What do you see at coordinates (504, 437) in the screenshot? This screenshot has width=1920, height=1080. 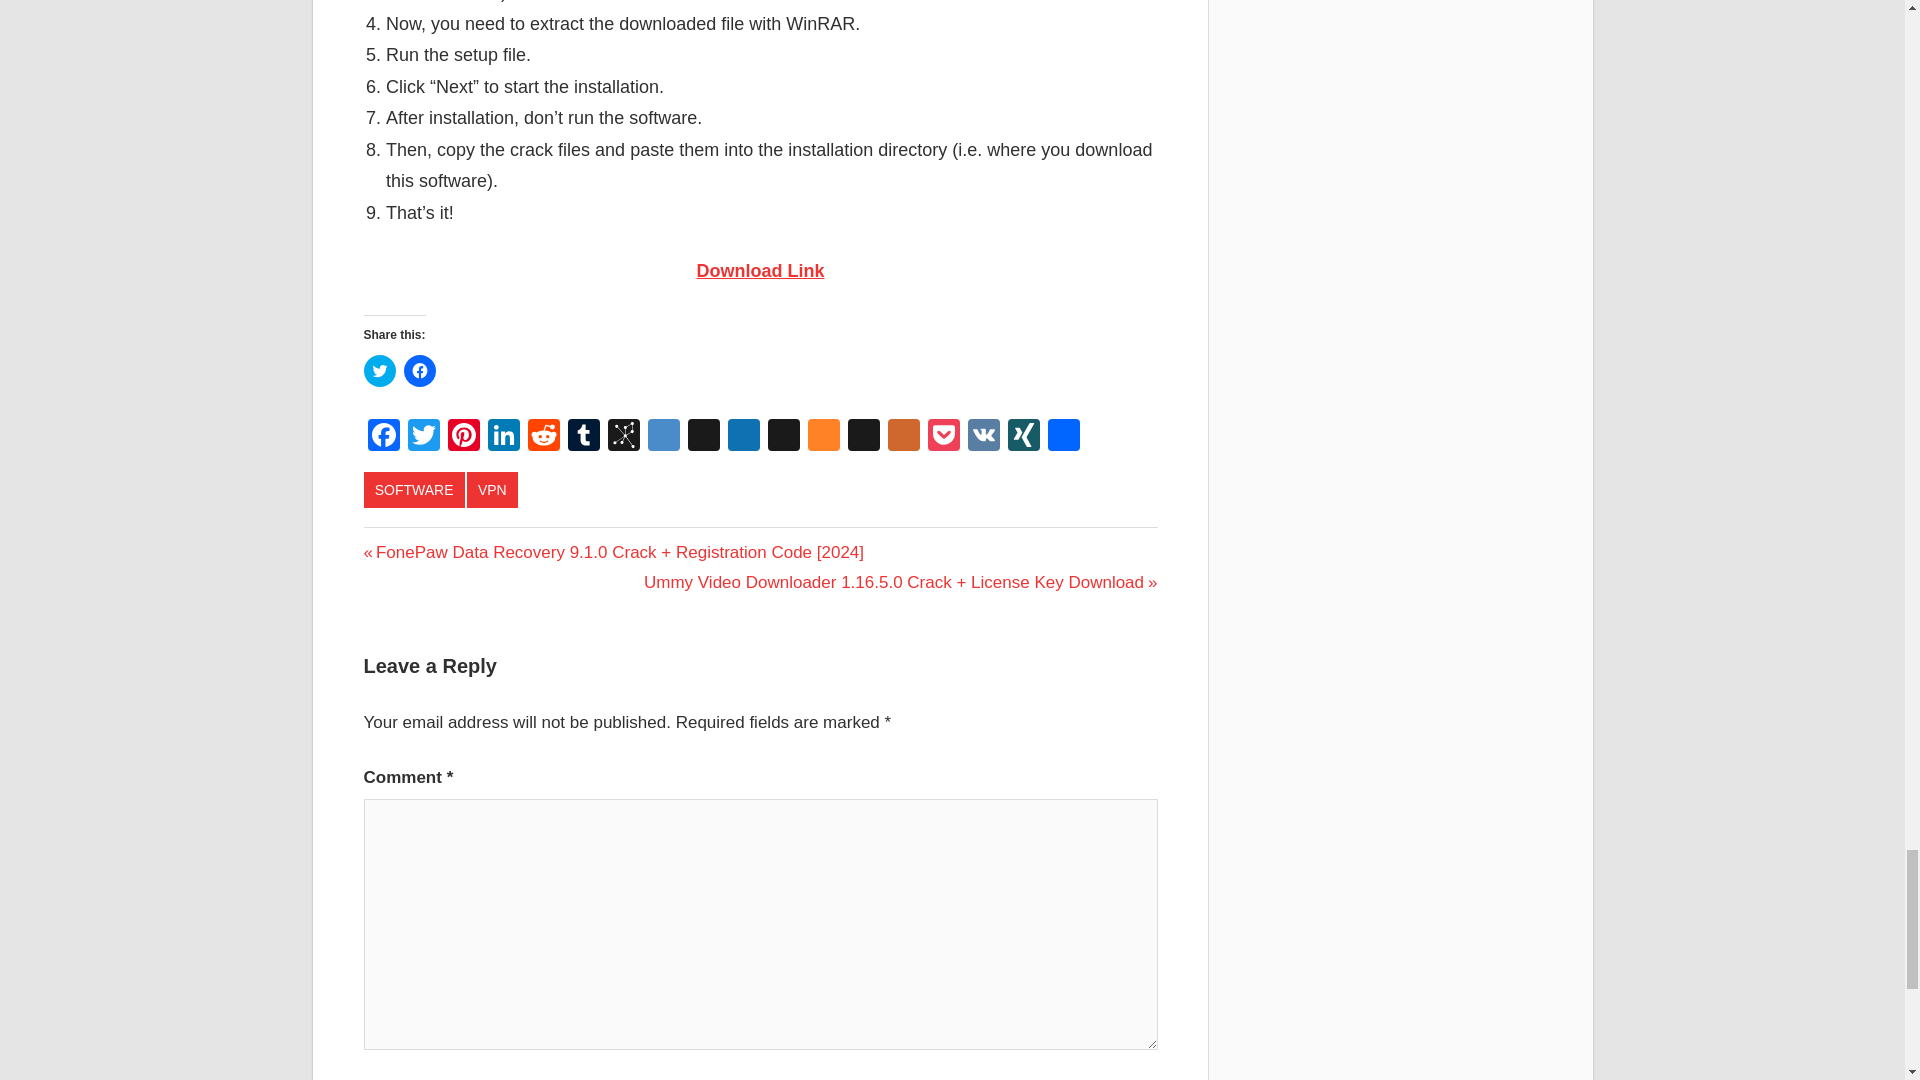 I see `LinkedIn` at bounding box center [504, 437].